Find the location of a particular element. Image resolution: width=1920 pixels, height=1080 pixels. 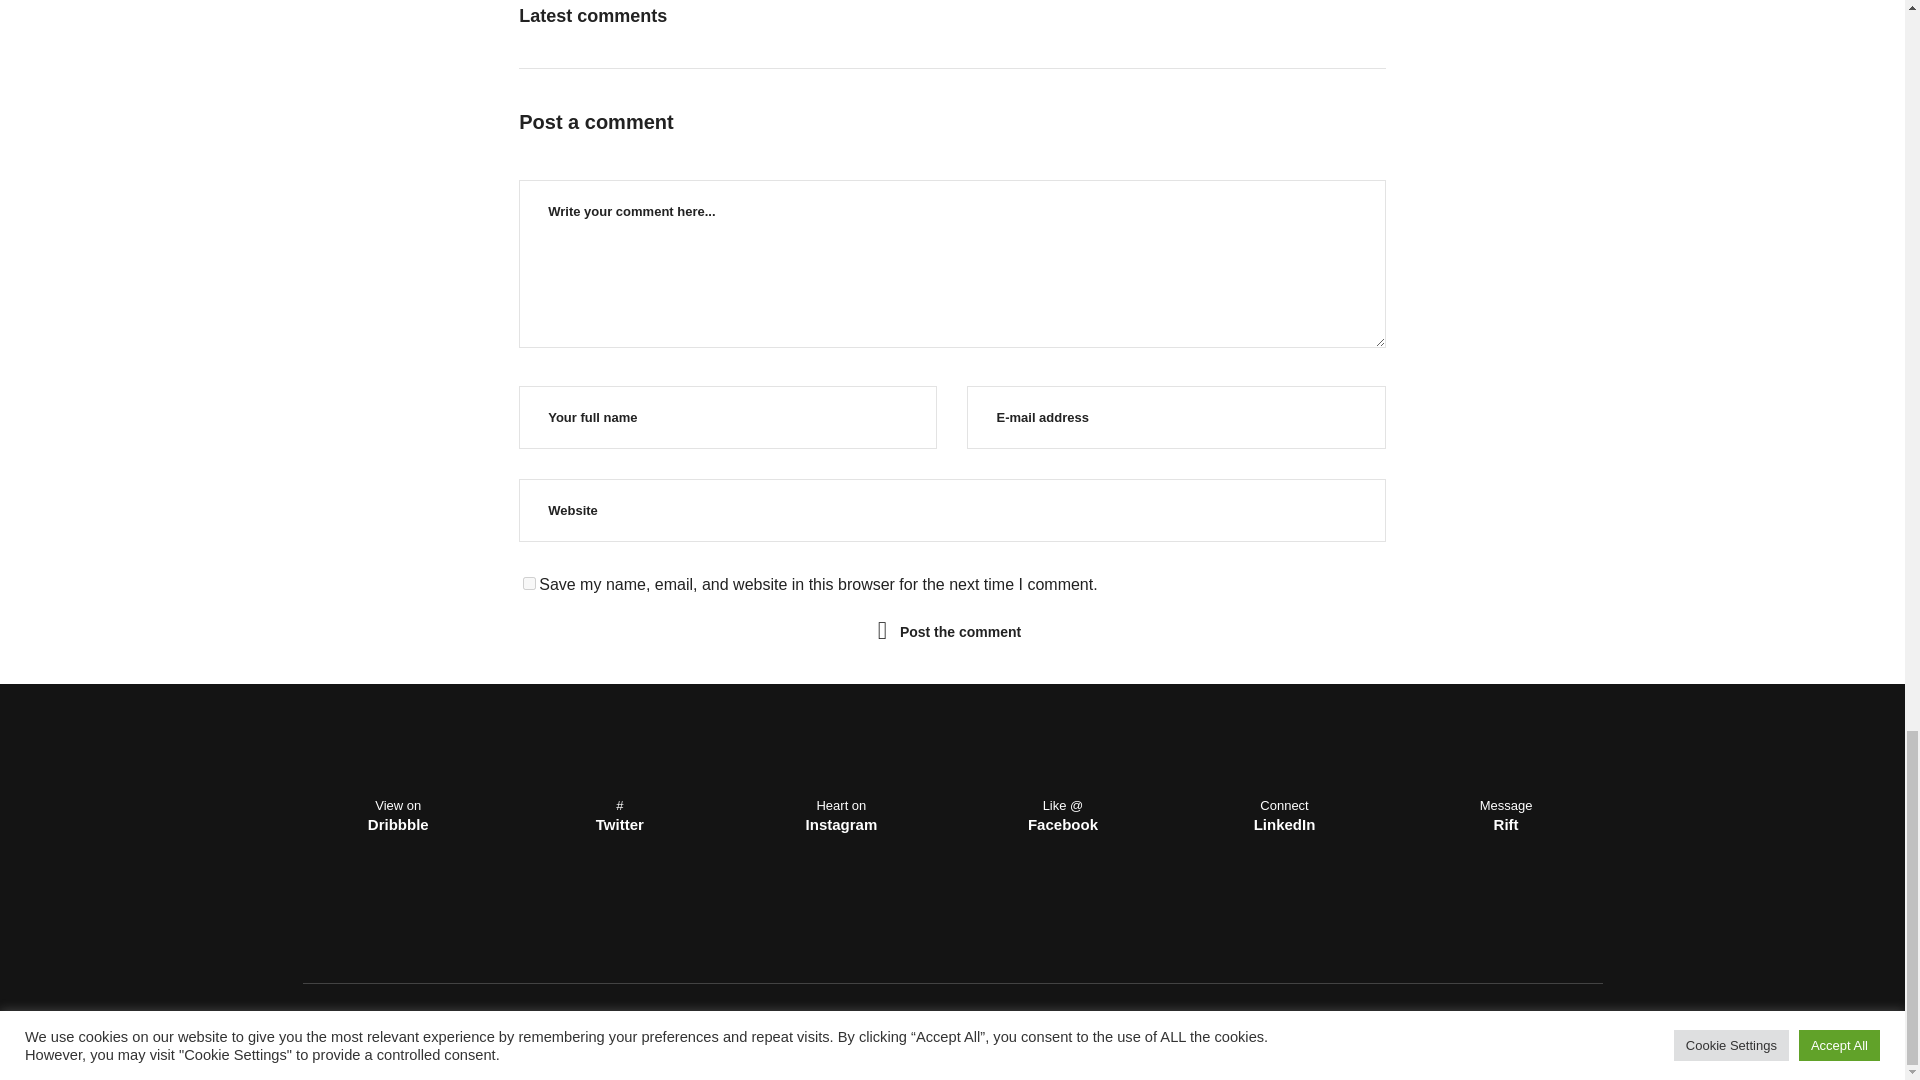

Post the comment is located at coordinates (960, 630).